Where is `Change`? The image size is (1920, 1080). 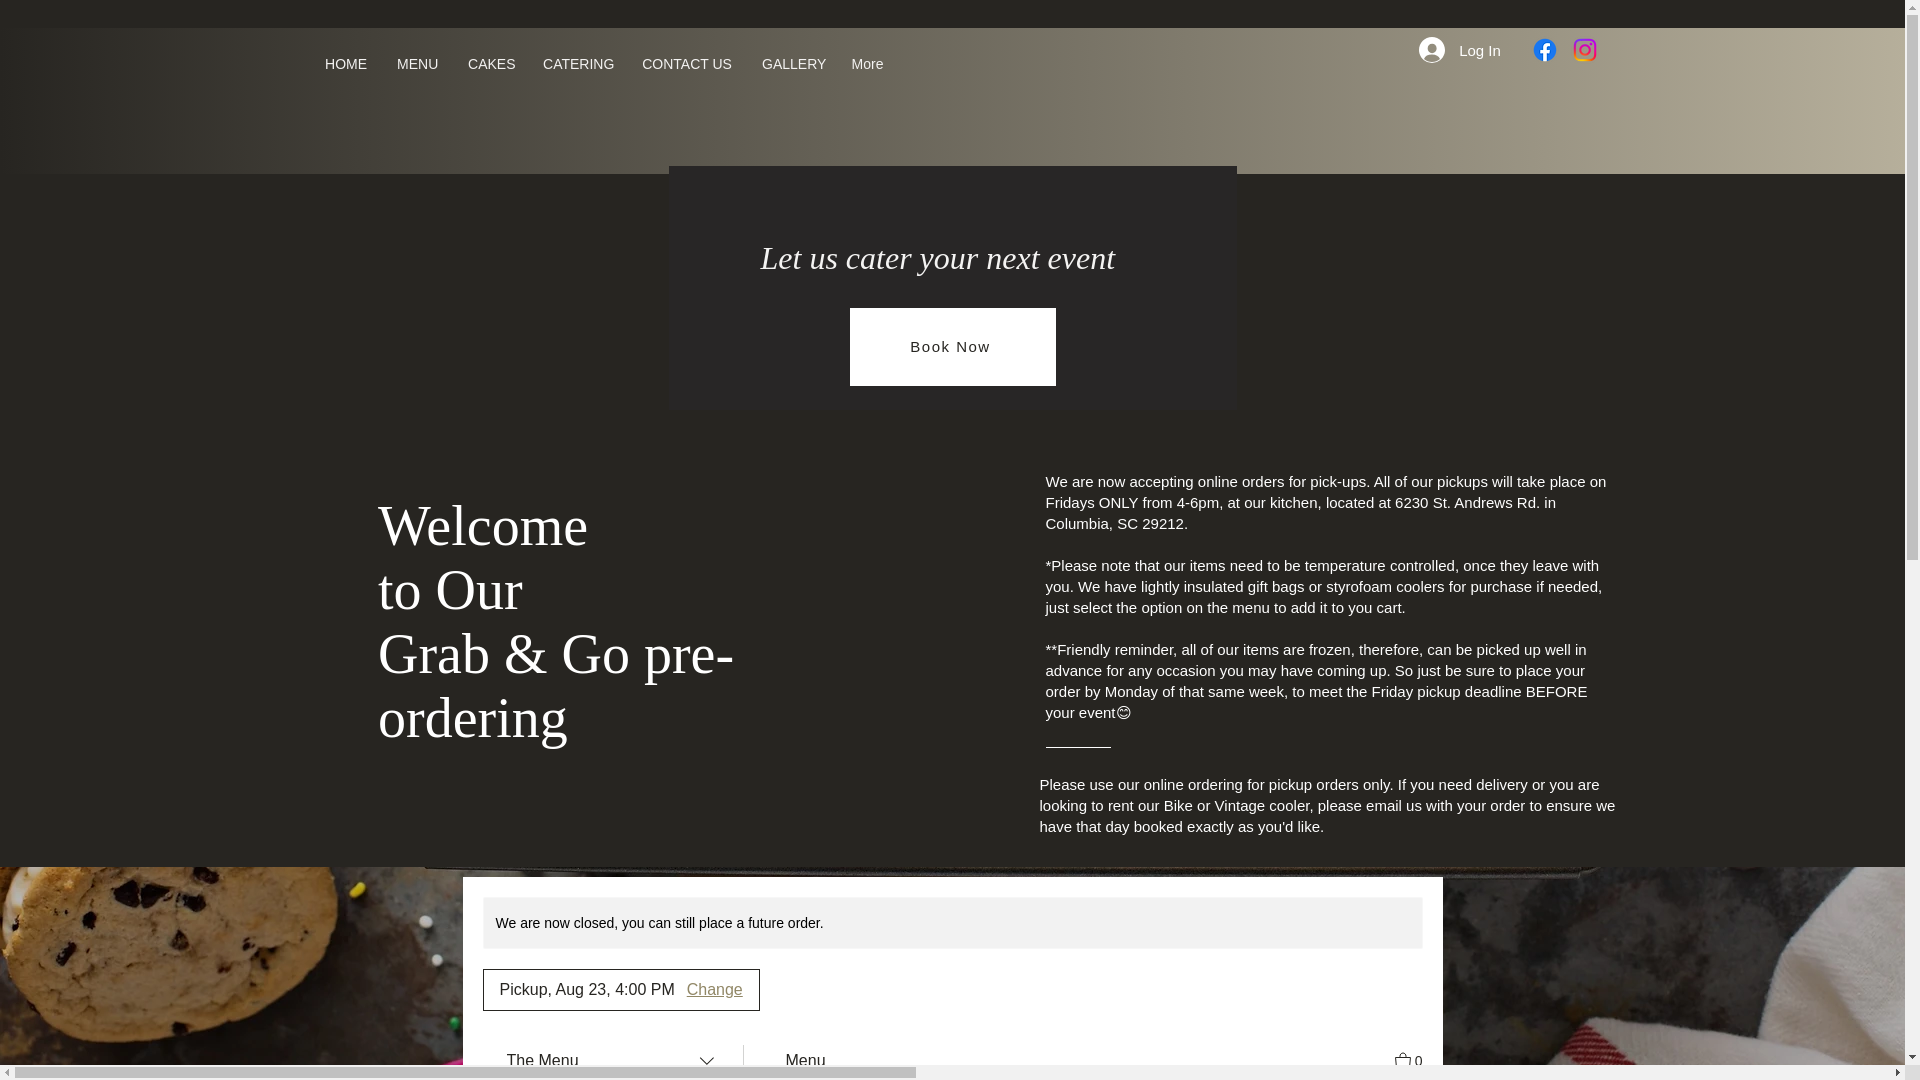
Change is located at coordinates (715, 990).